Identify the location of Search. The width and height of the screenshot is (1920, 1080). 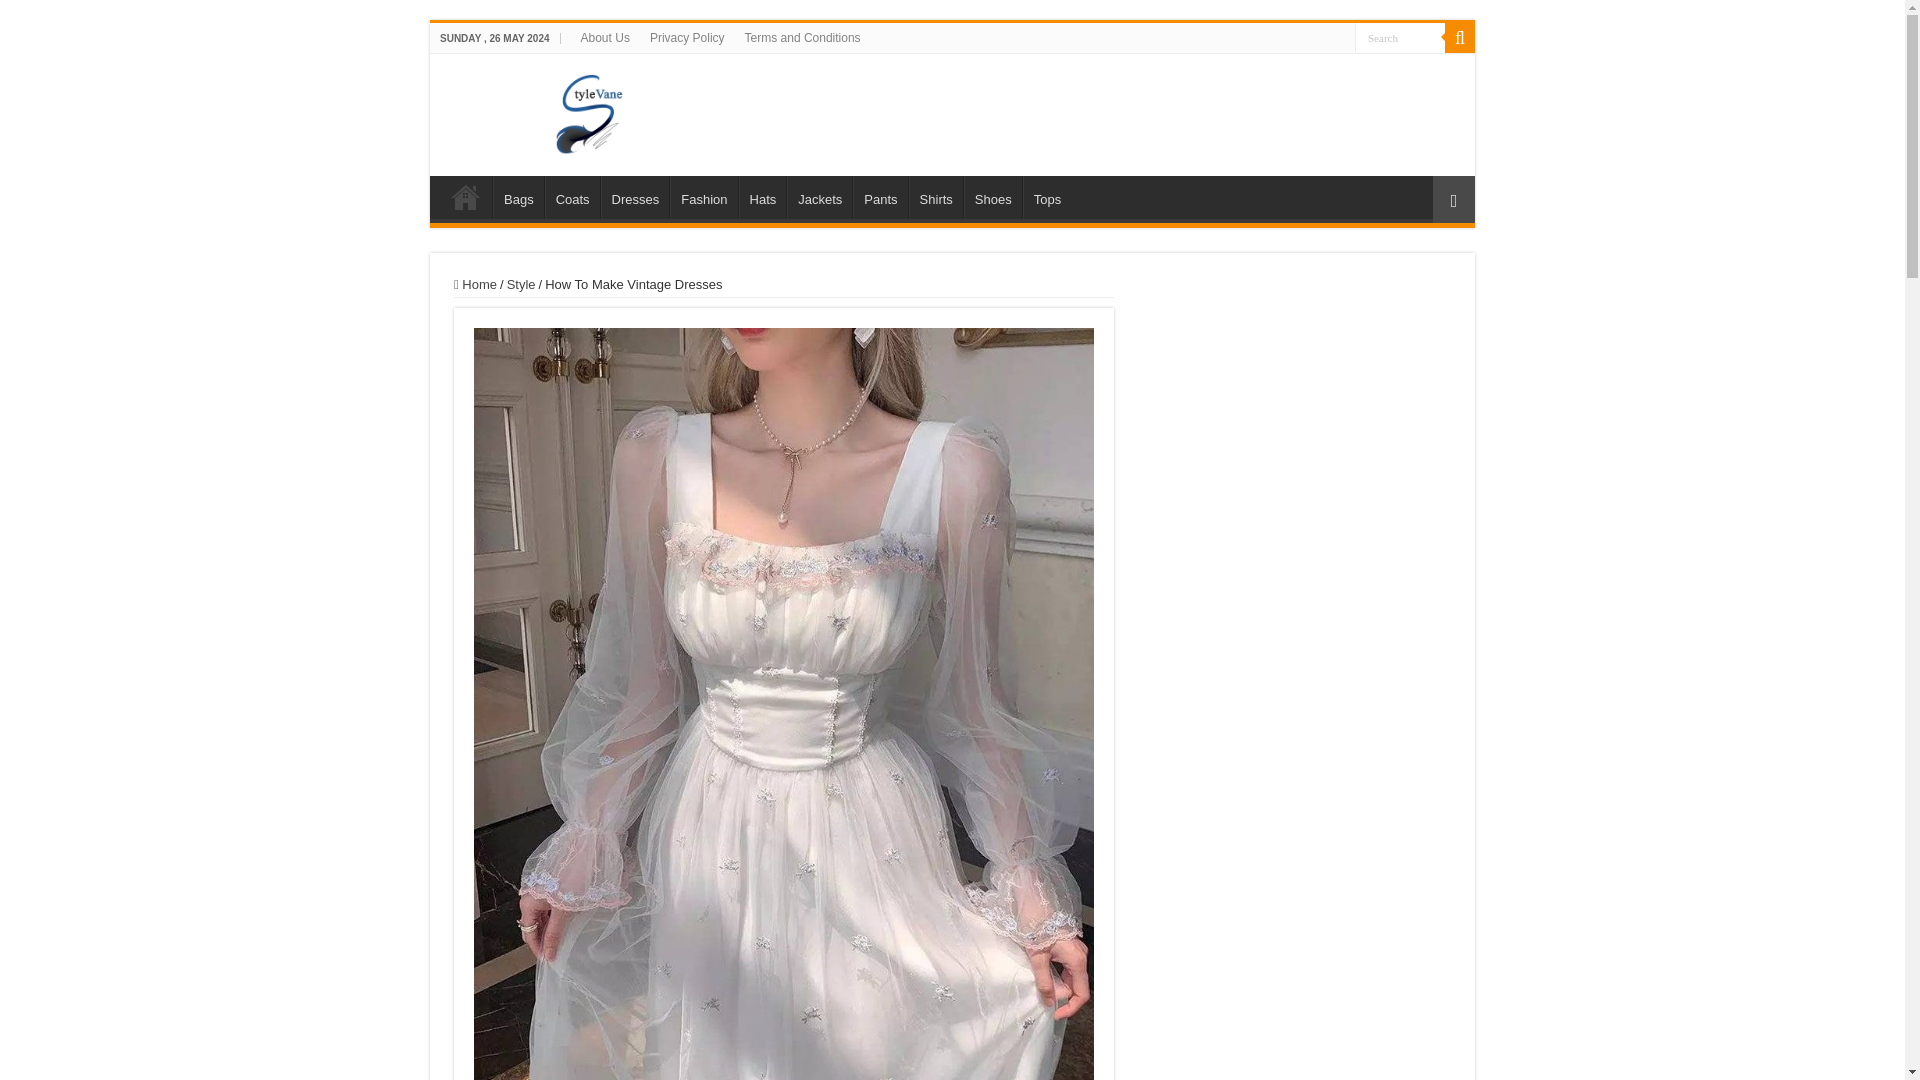
(1400, 36).